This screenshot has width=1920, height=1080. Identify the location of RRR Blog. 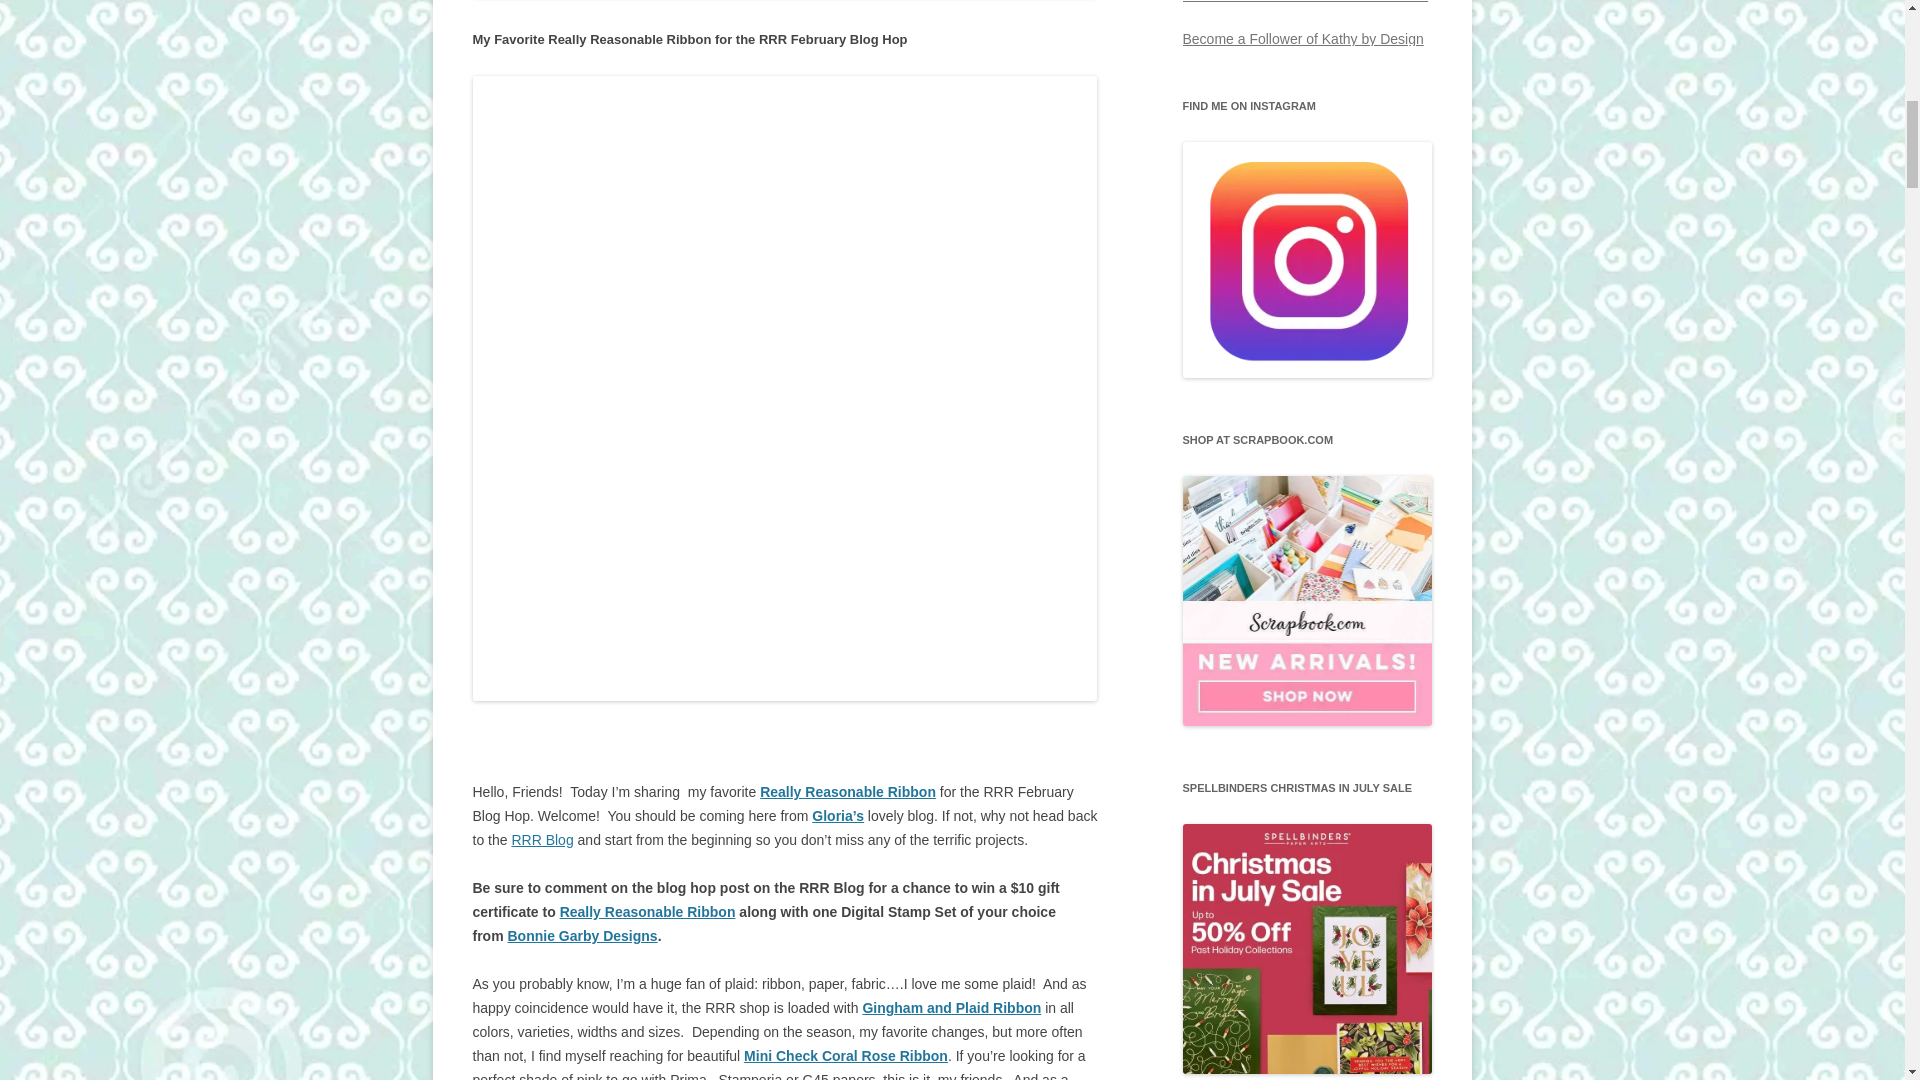
(541, 839).